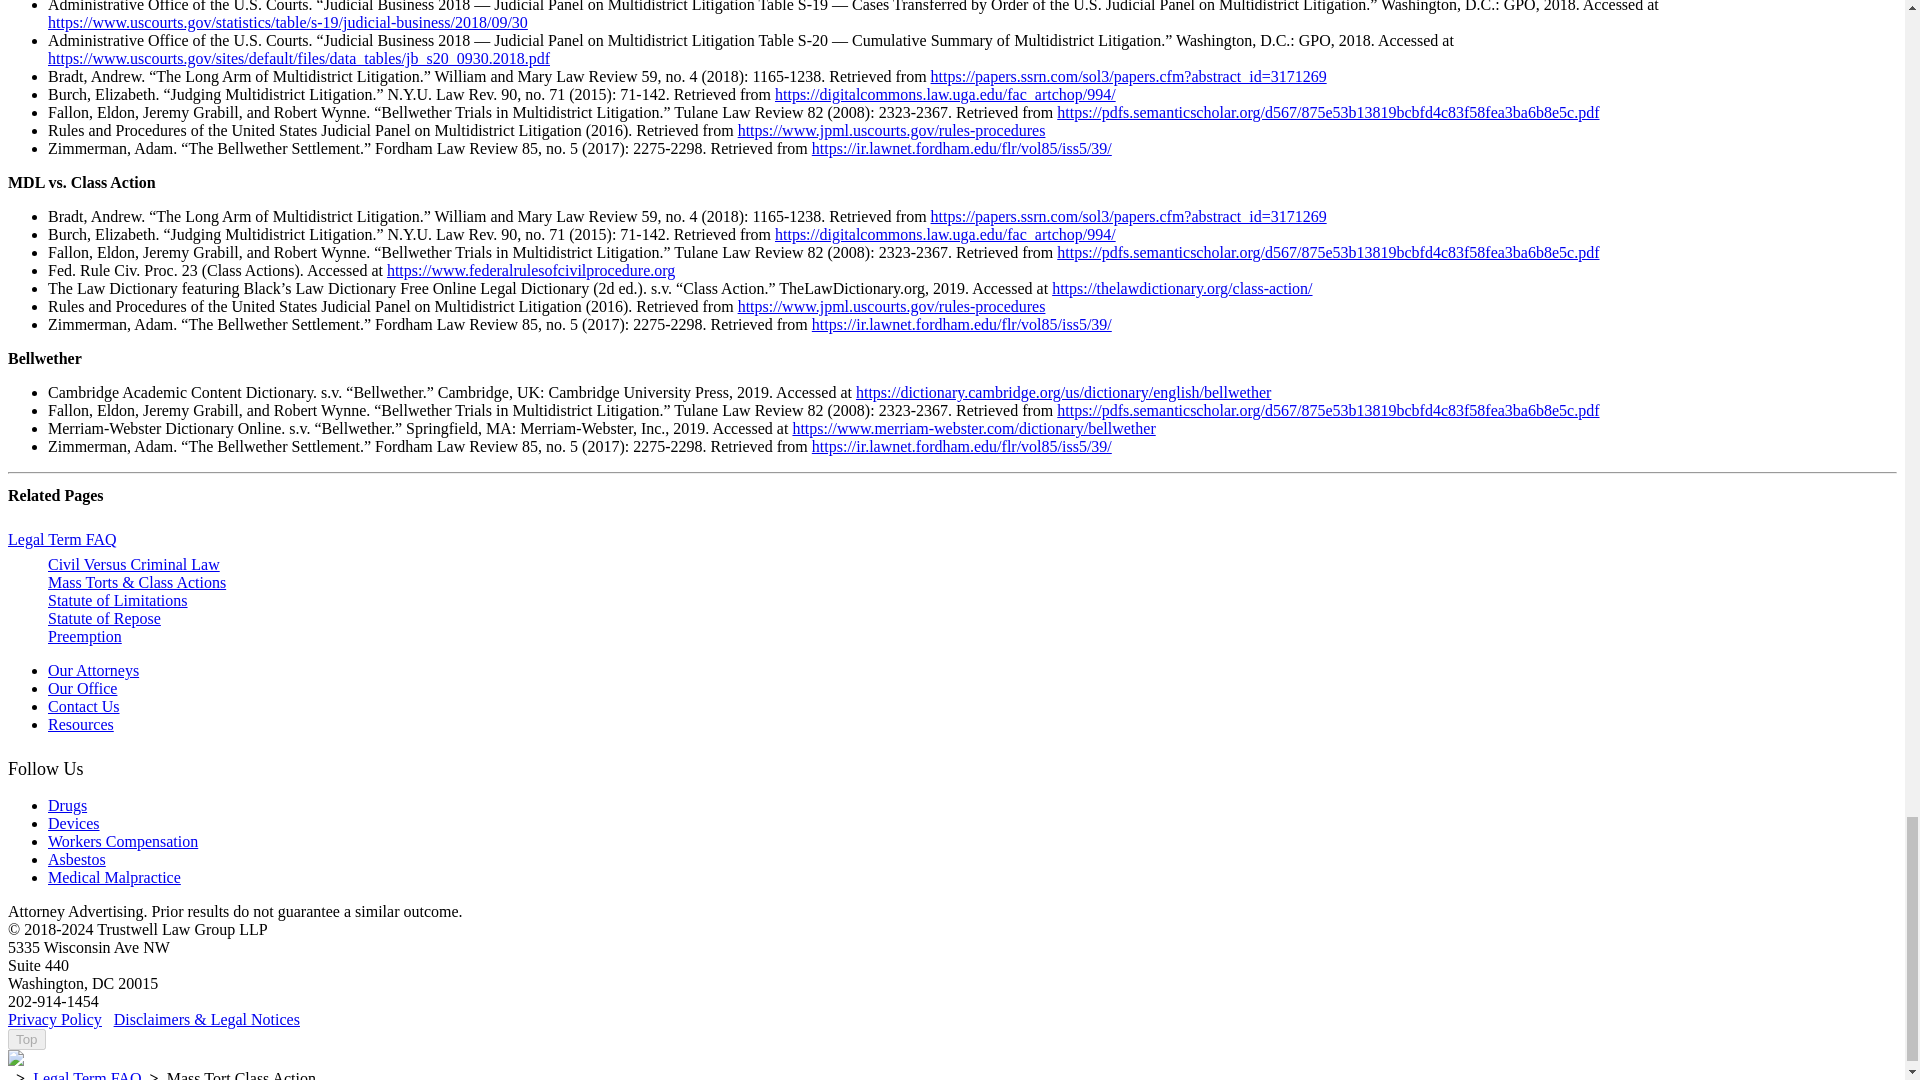 The height and width of the screenshot is (1080, 1920). What do you see at coordinates (26, 1039) in the screenshot?
I see `Go to top` at bounding box center [26, 1039].